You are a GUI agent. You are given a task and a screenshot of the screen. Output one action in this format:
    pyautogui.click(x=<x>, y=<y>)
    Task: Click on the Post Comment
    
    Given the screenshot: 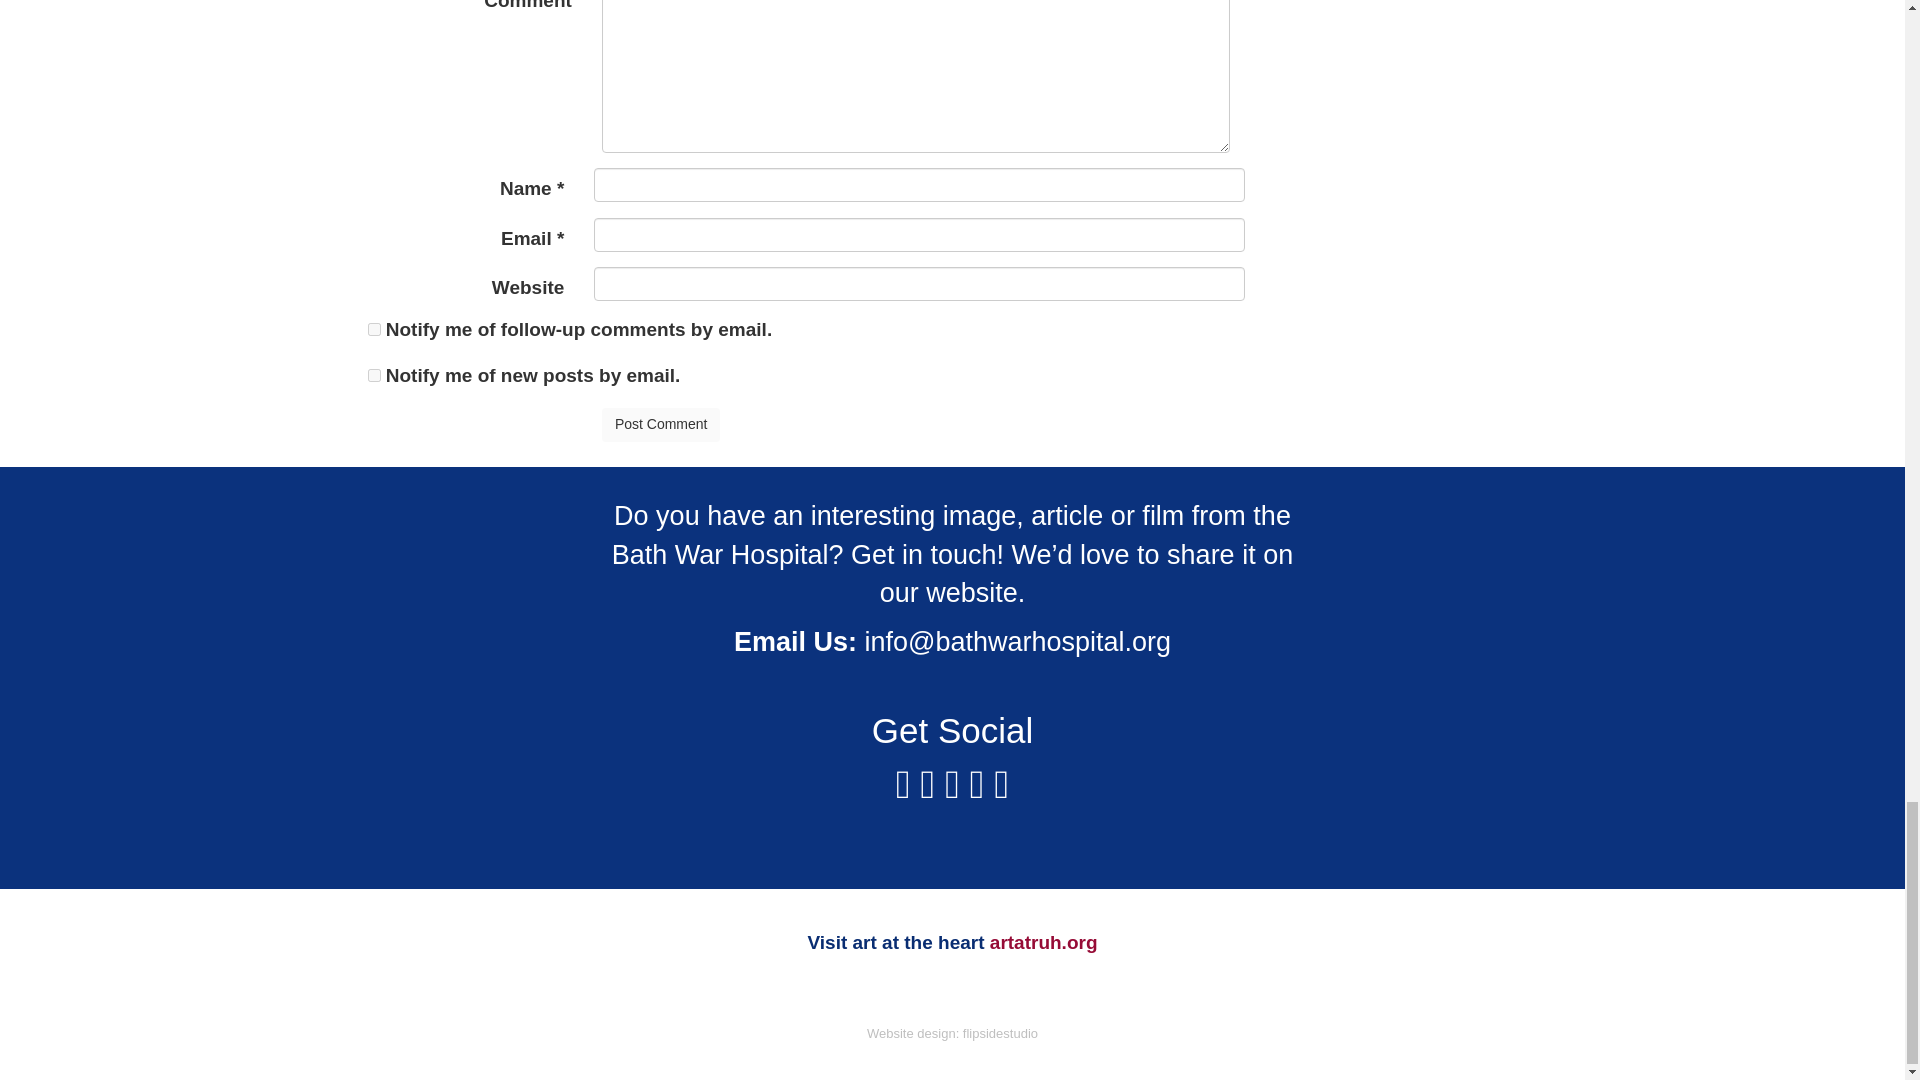 What is the action you would take?
    pyautogui.click(x=662, y=424)
    